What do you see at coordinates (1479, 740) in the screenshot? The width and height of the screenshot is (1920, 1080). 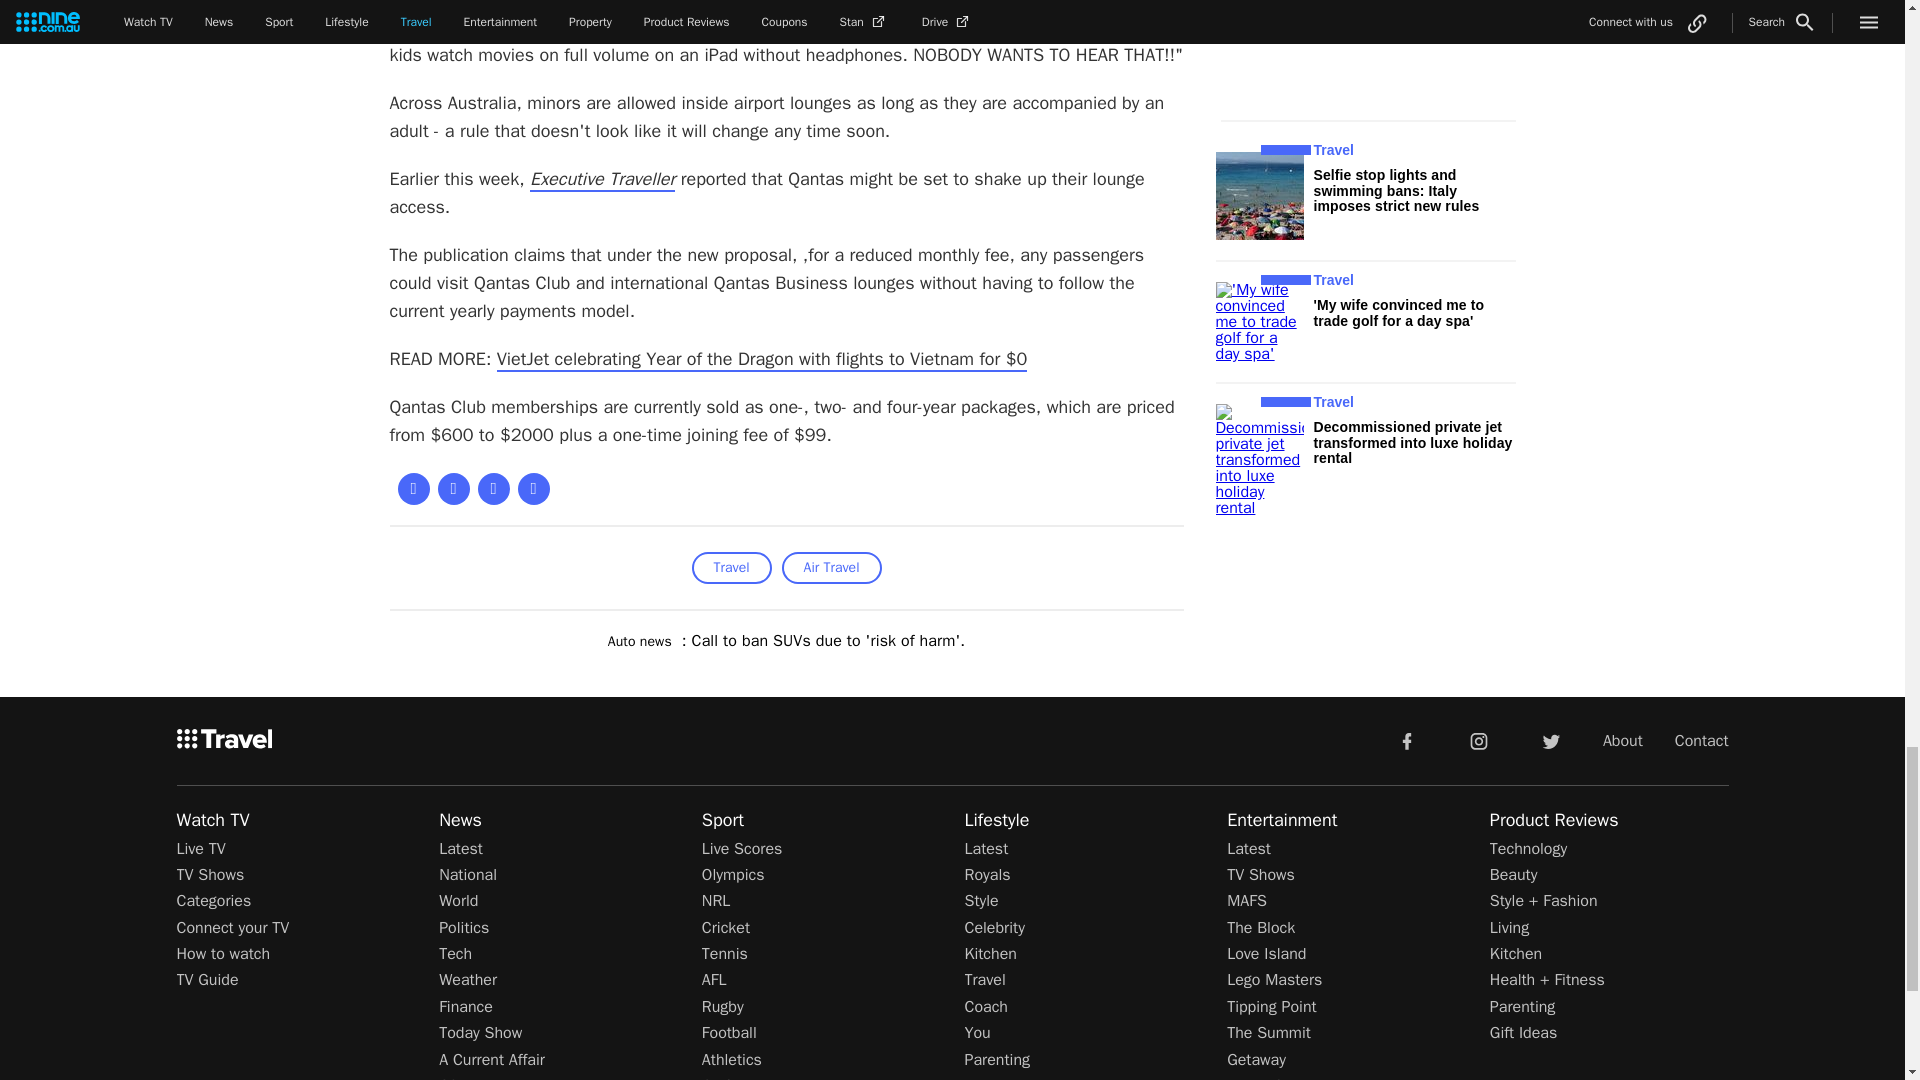 I see `instagram` at bounding box center [1479, 740].